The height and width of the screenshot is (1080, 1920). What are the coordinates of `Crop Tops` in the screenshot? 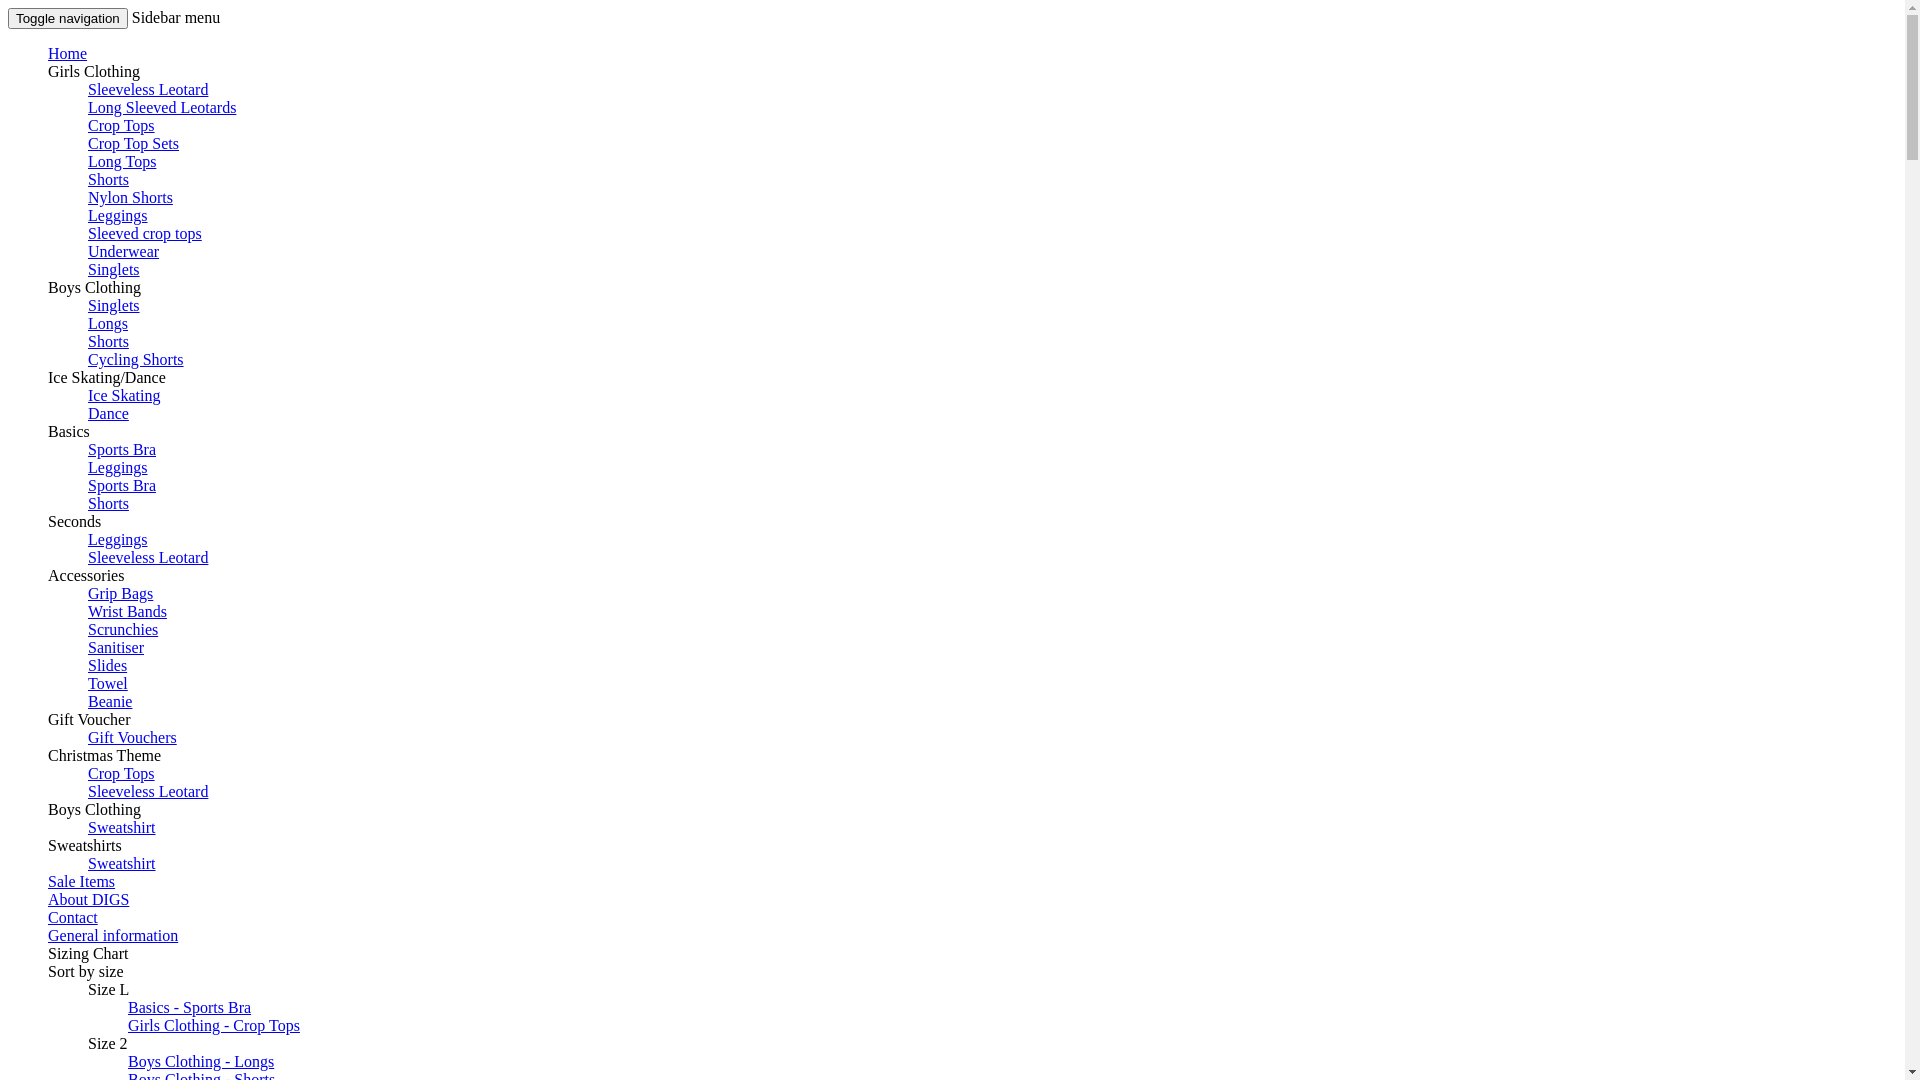 It's located at (122, 126).